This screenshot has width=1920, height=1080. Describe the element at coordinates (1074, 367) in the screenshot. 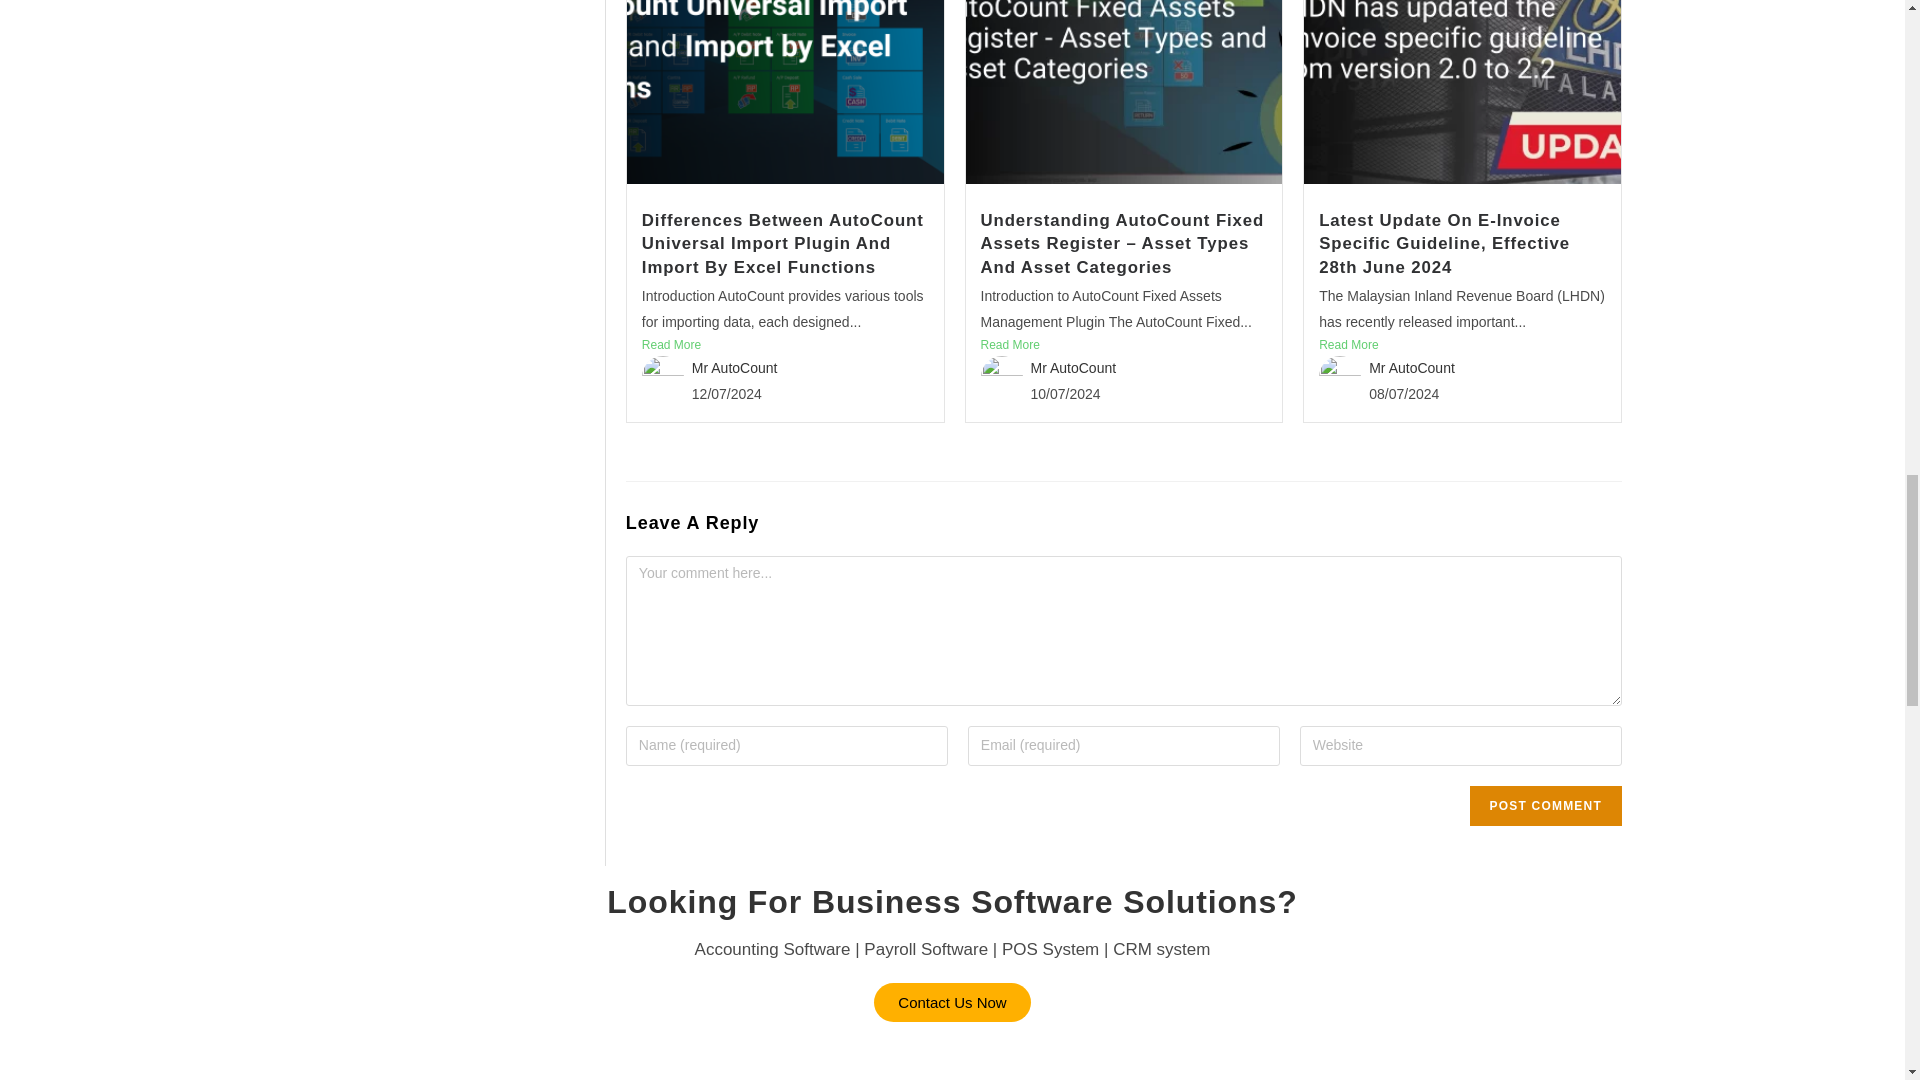

I see `Posts by Mr AutoCount` at that location.